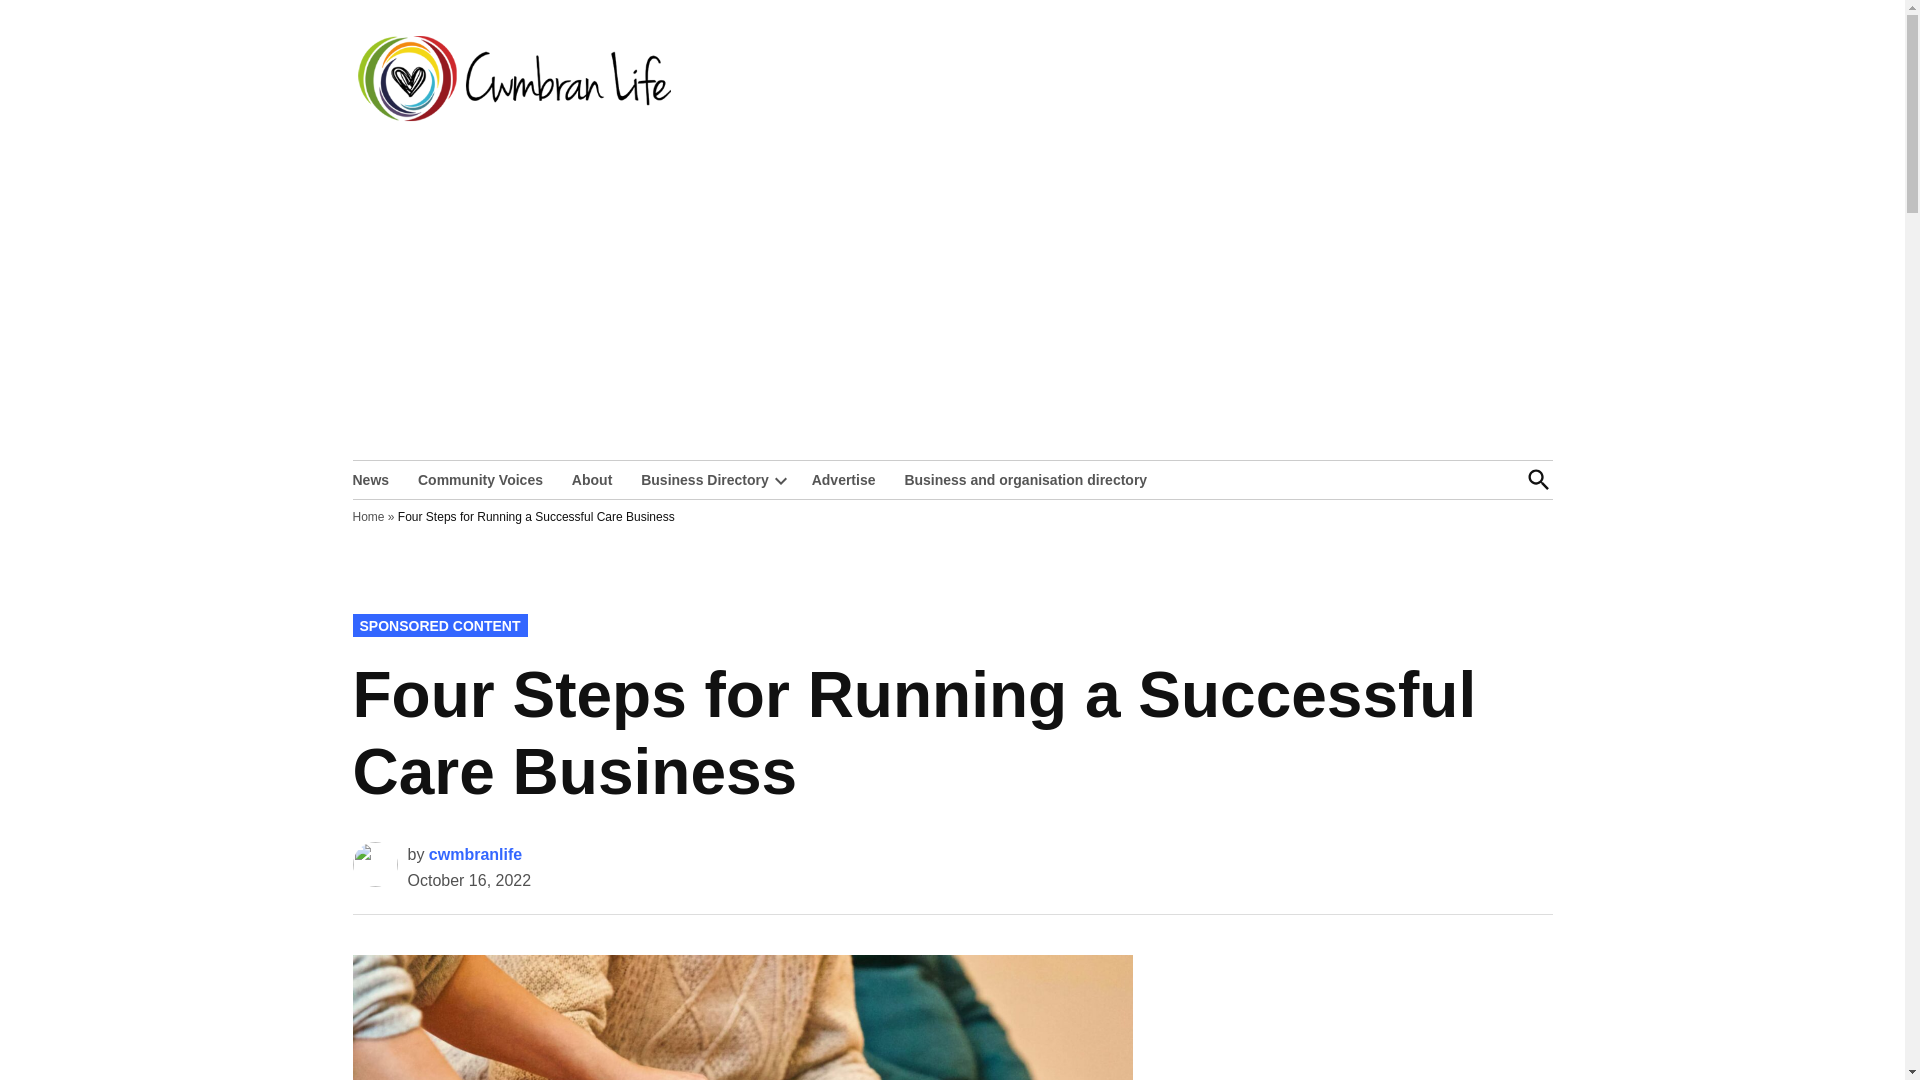 Image resolution: width=1920 pixels, height=1080 pixels. Describe the element at coordinates (844, 478) in the screenshot. I see `Advertise` at that location.